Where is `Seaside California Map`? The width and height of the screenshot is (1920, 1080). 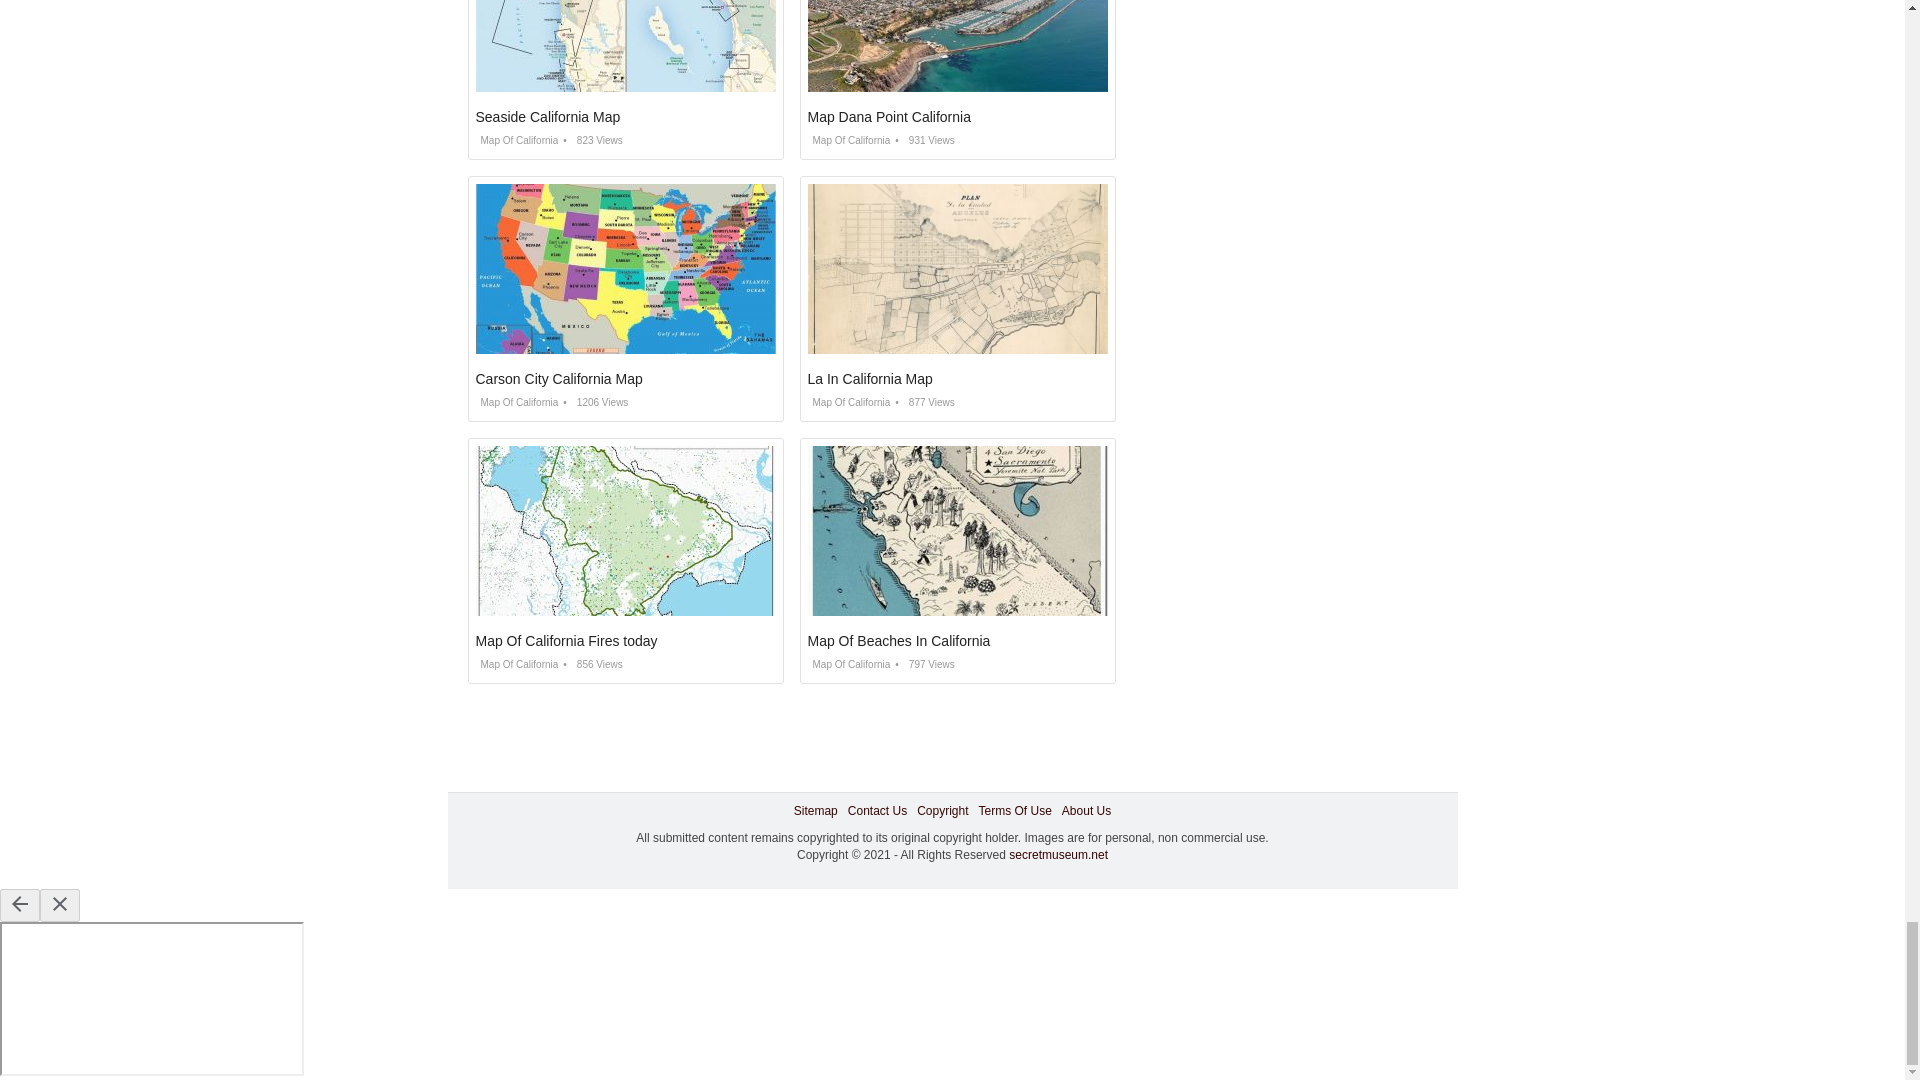
Seaside California Map is located at coordinates (548, 117).